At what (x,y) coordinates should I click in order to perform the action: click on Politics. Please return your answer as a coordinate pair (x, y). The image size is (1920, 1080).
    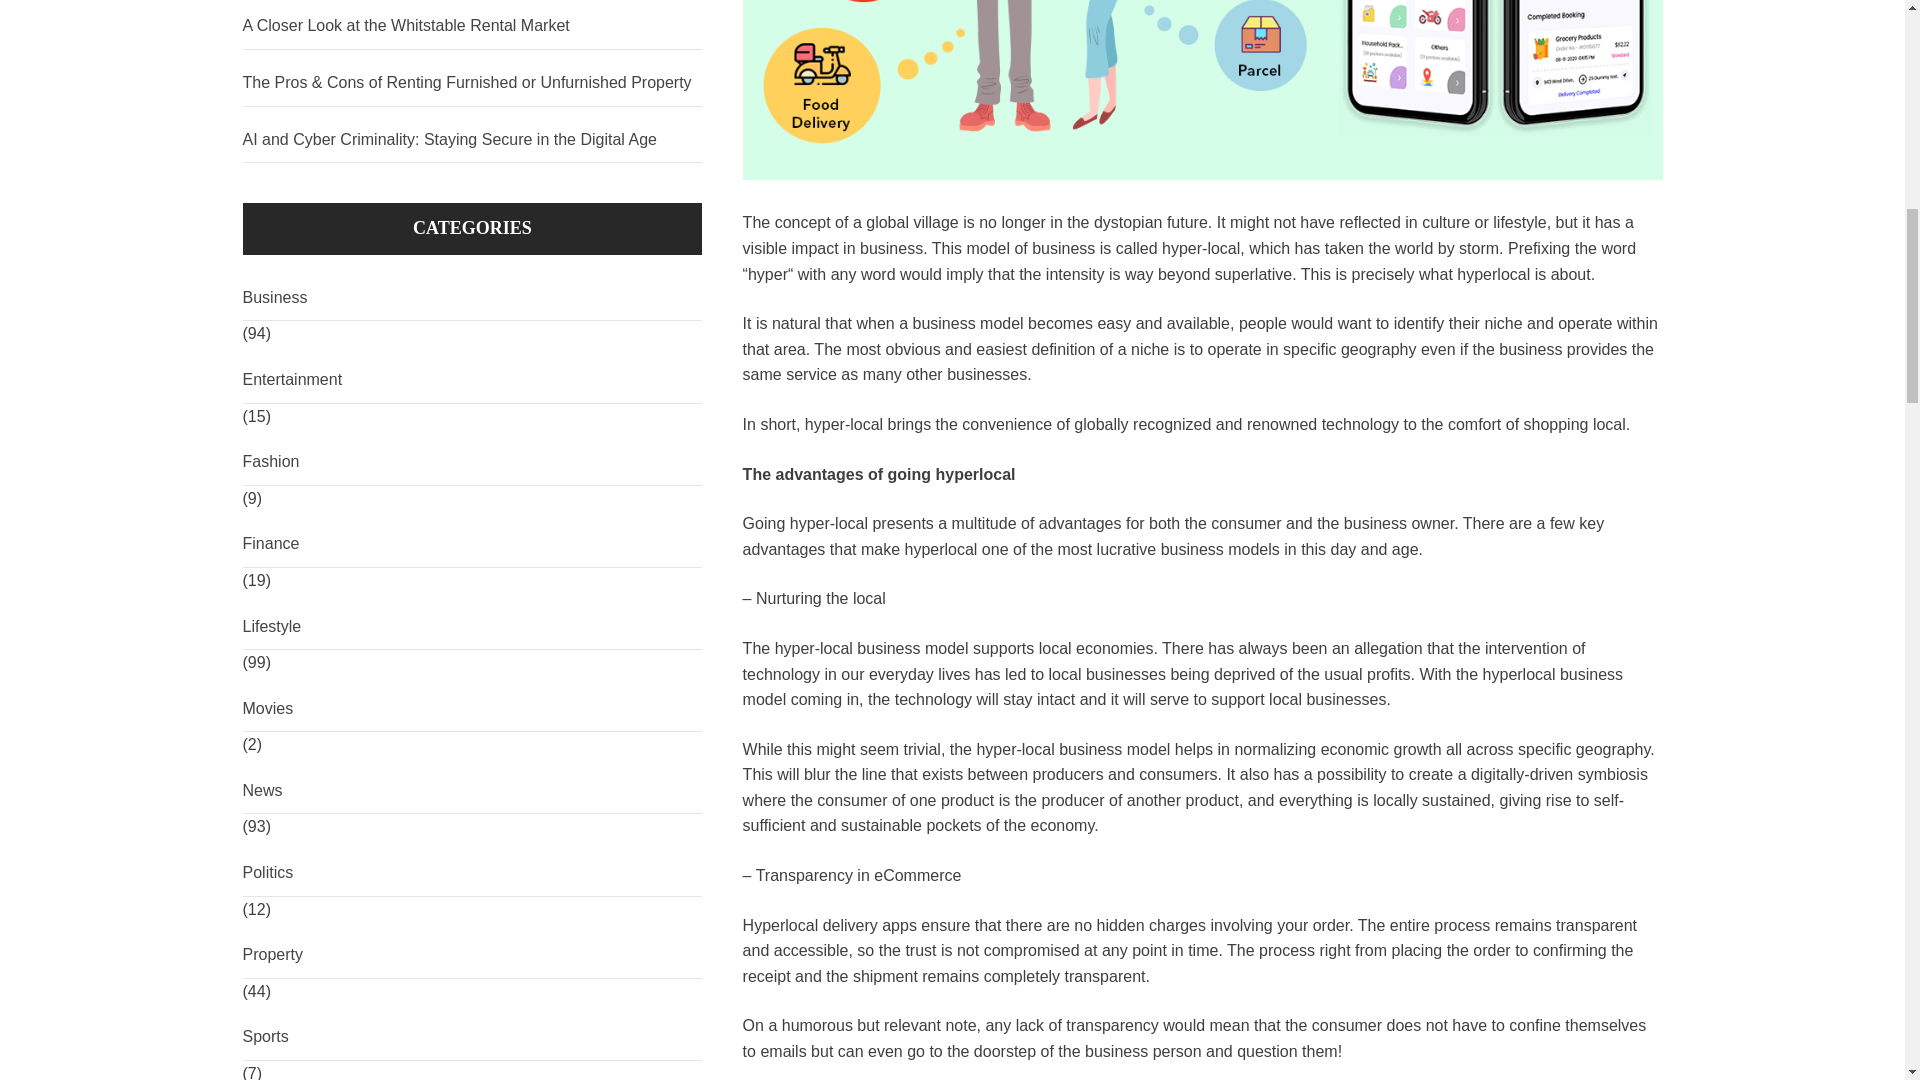
    Looking at the image, I should click on (472, 873).